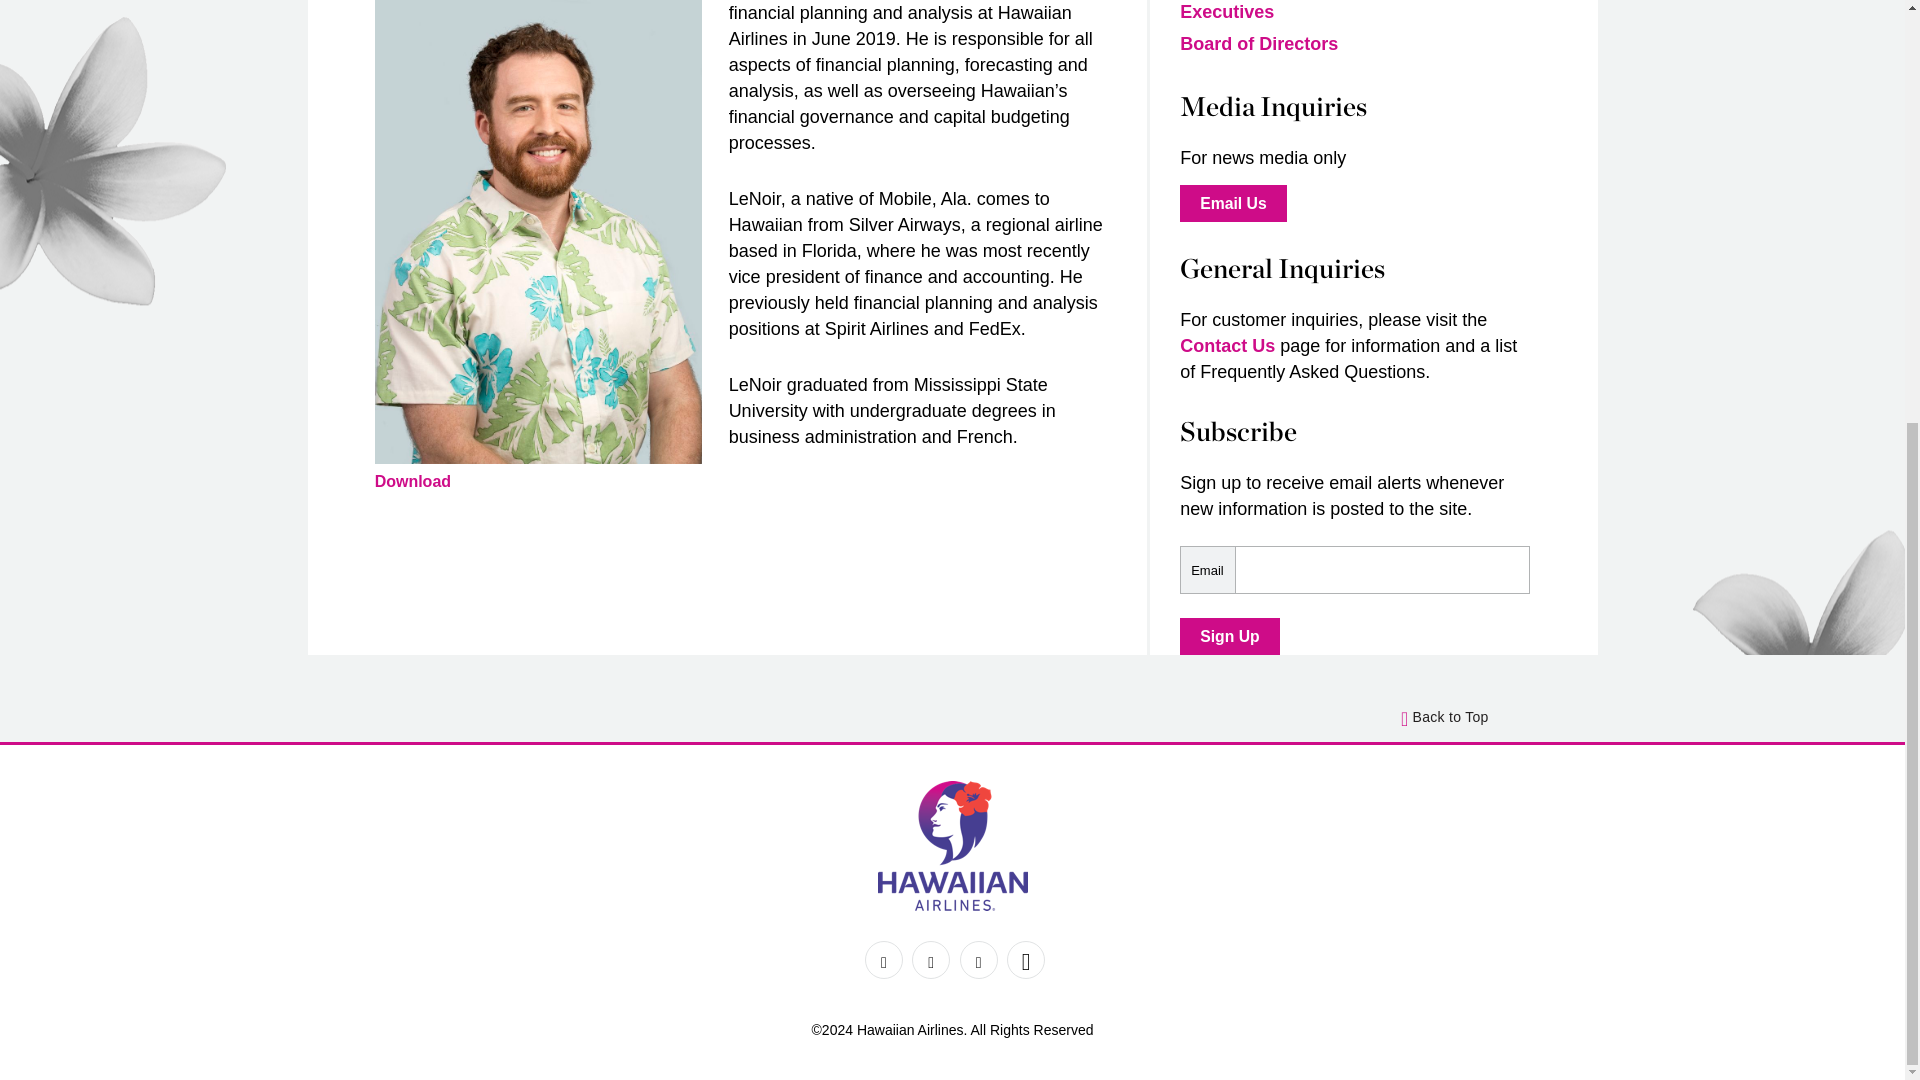 This screenshot has width=1920, height=1080. What do you see at coordinates (1025, 959) in the screenshot?
I see `Visit us on YouTube` at bounding box center [1025, 959].